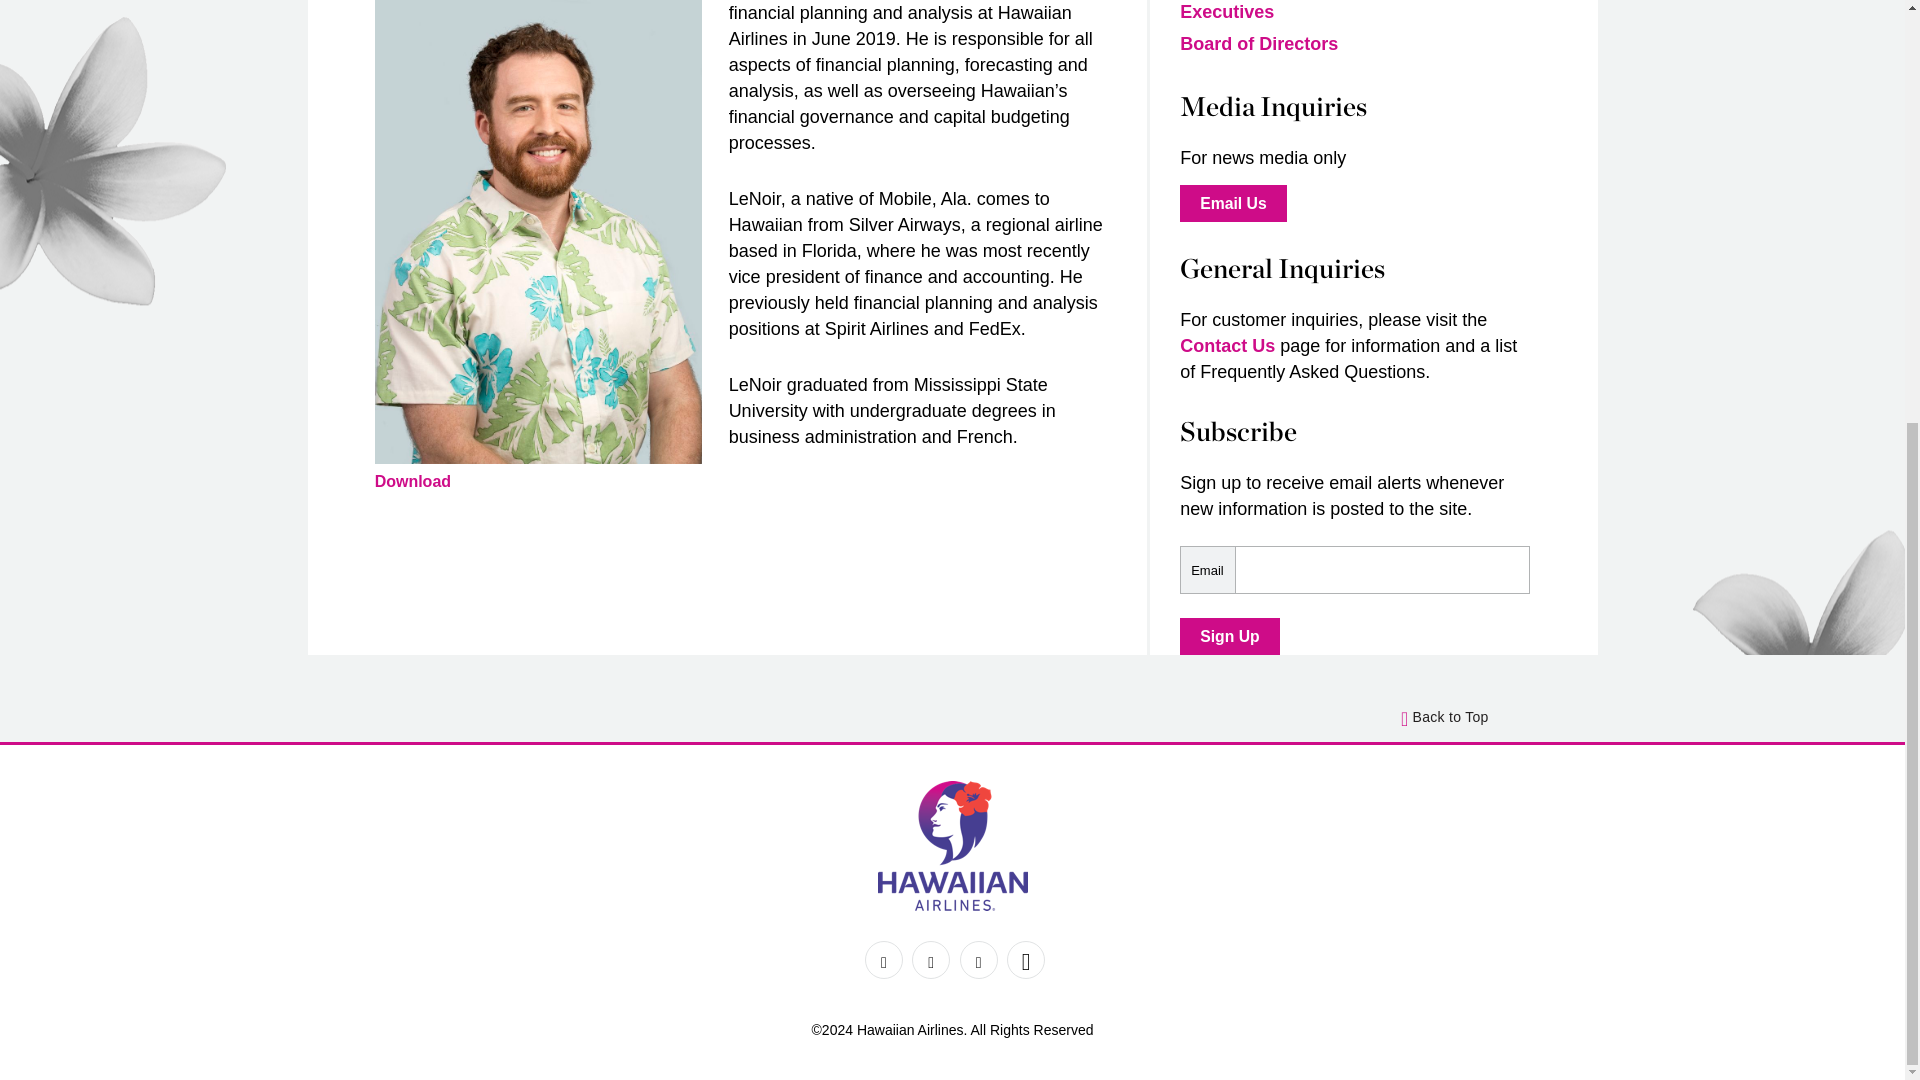 This screenshot has width=1920, height=1080. What do you see at coordinates (1025, 959) in the screenshot?
I see `Visit us on YouTube` at bounding box center [1025, 959].